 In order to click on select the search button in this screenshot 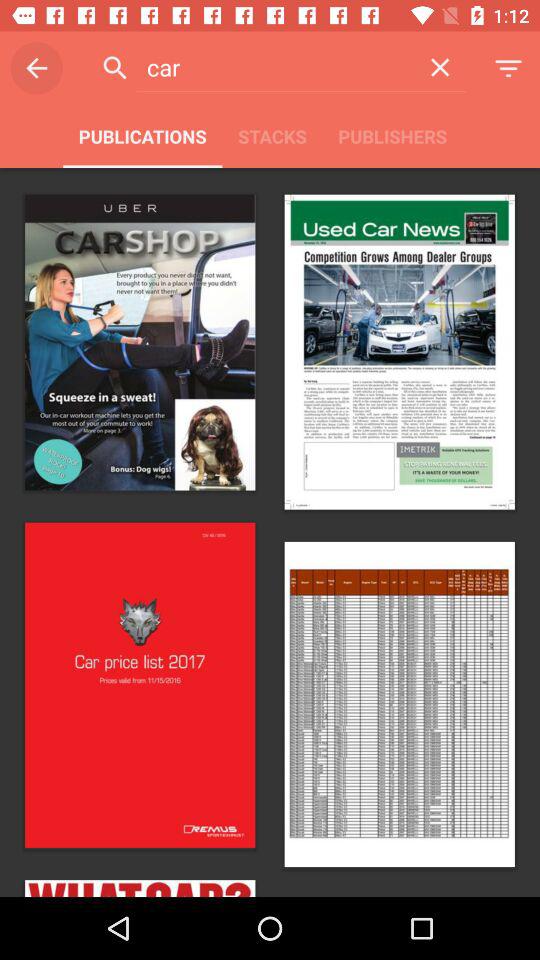, I will do `click(116, 68)`.